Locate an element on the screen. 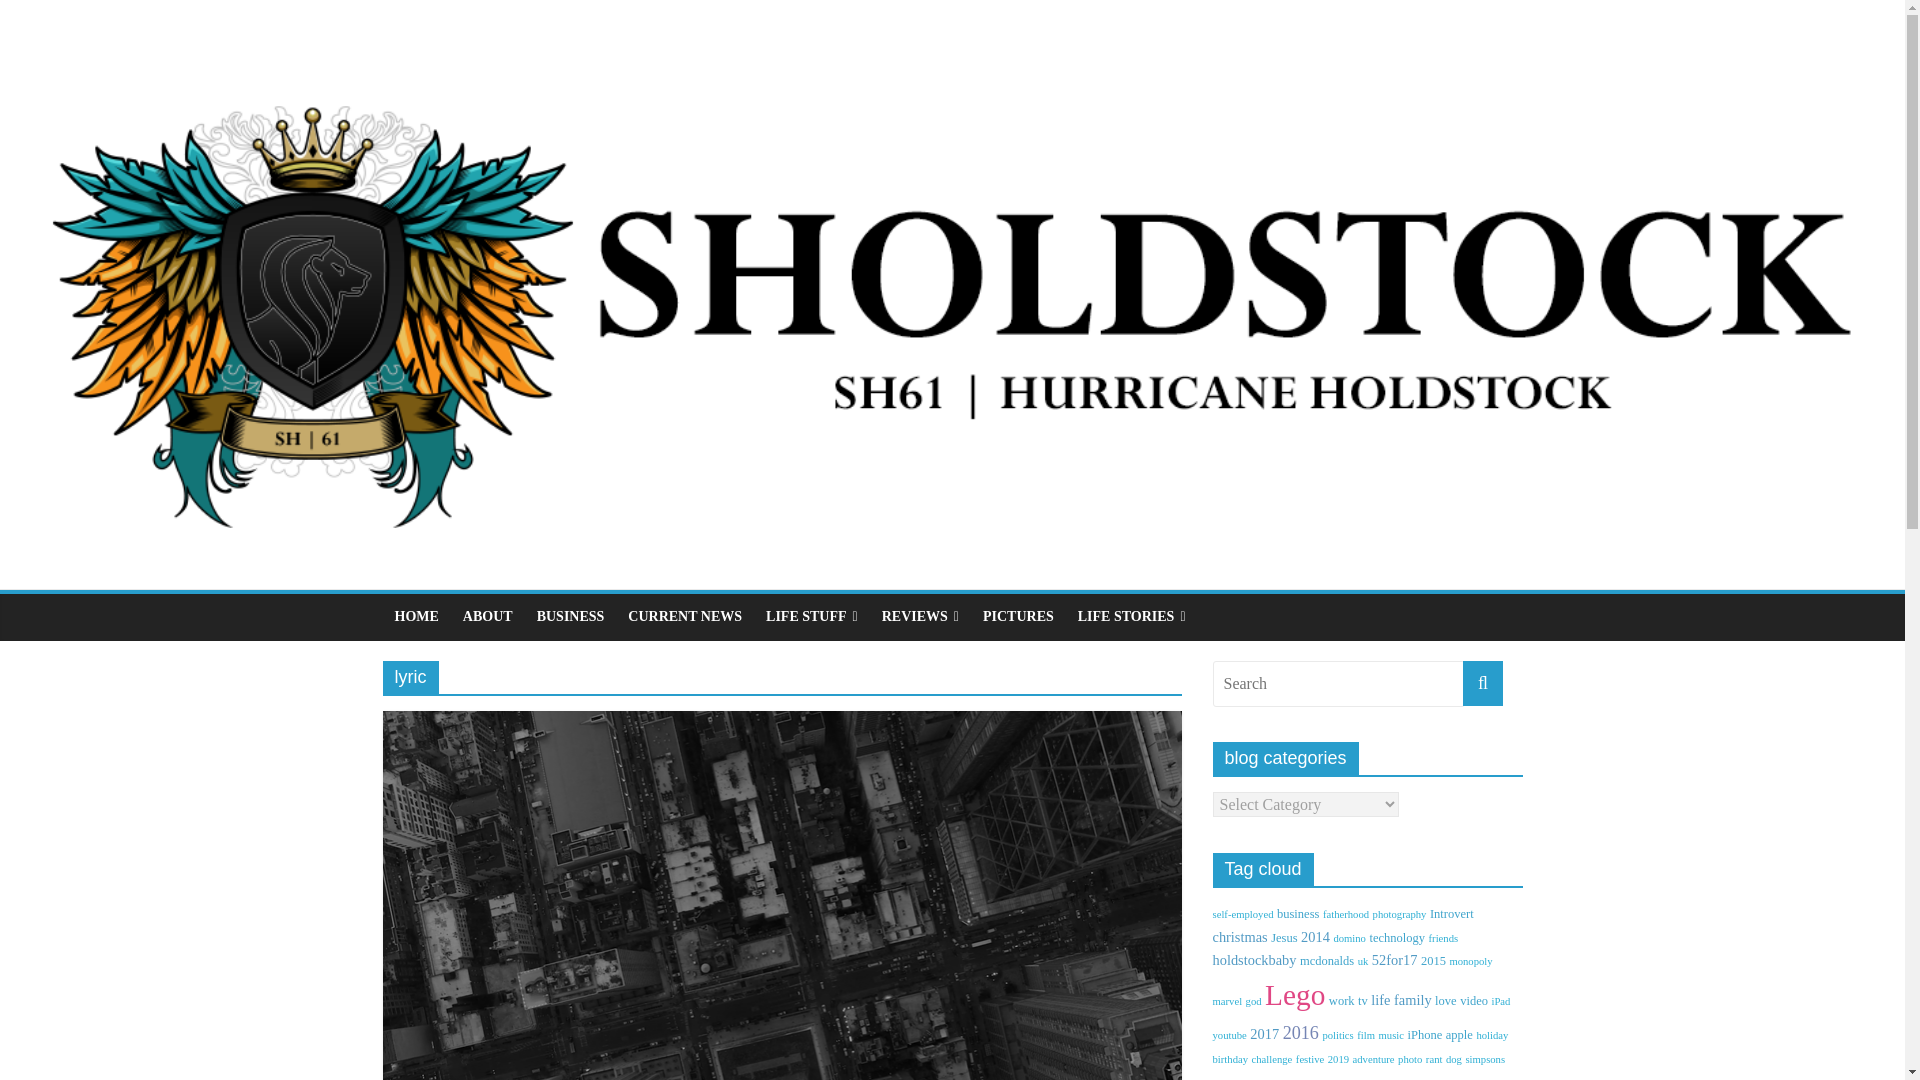 This screenshot has width=1920, height=1080. 7 topics is located at coordinates (1242, 914).